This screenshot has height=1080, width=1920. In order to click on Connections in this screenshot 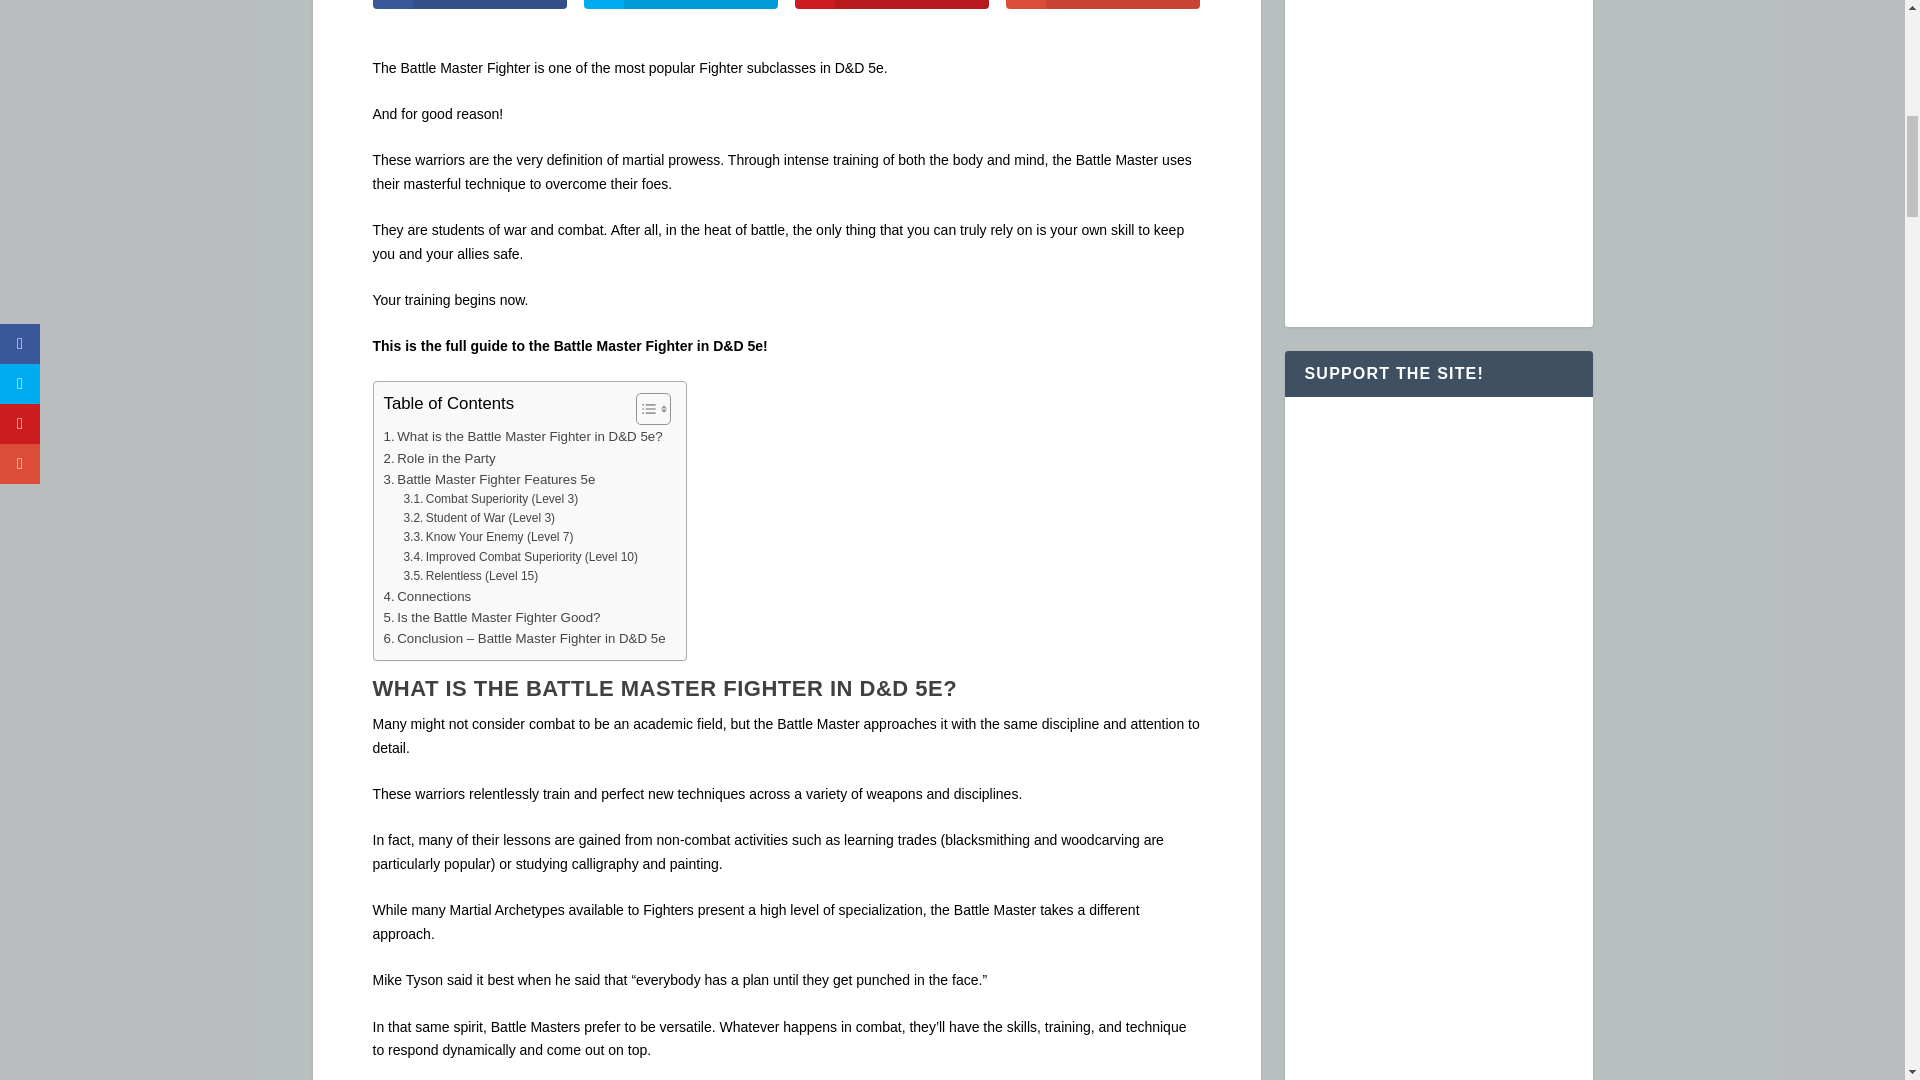, I will do `click(428, 596)`.